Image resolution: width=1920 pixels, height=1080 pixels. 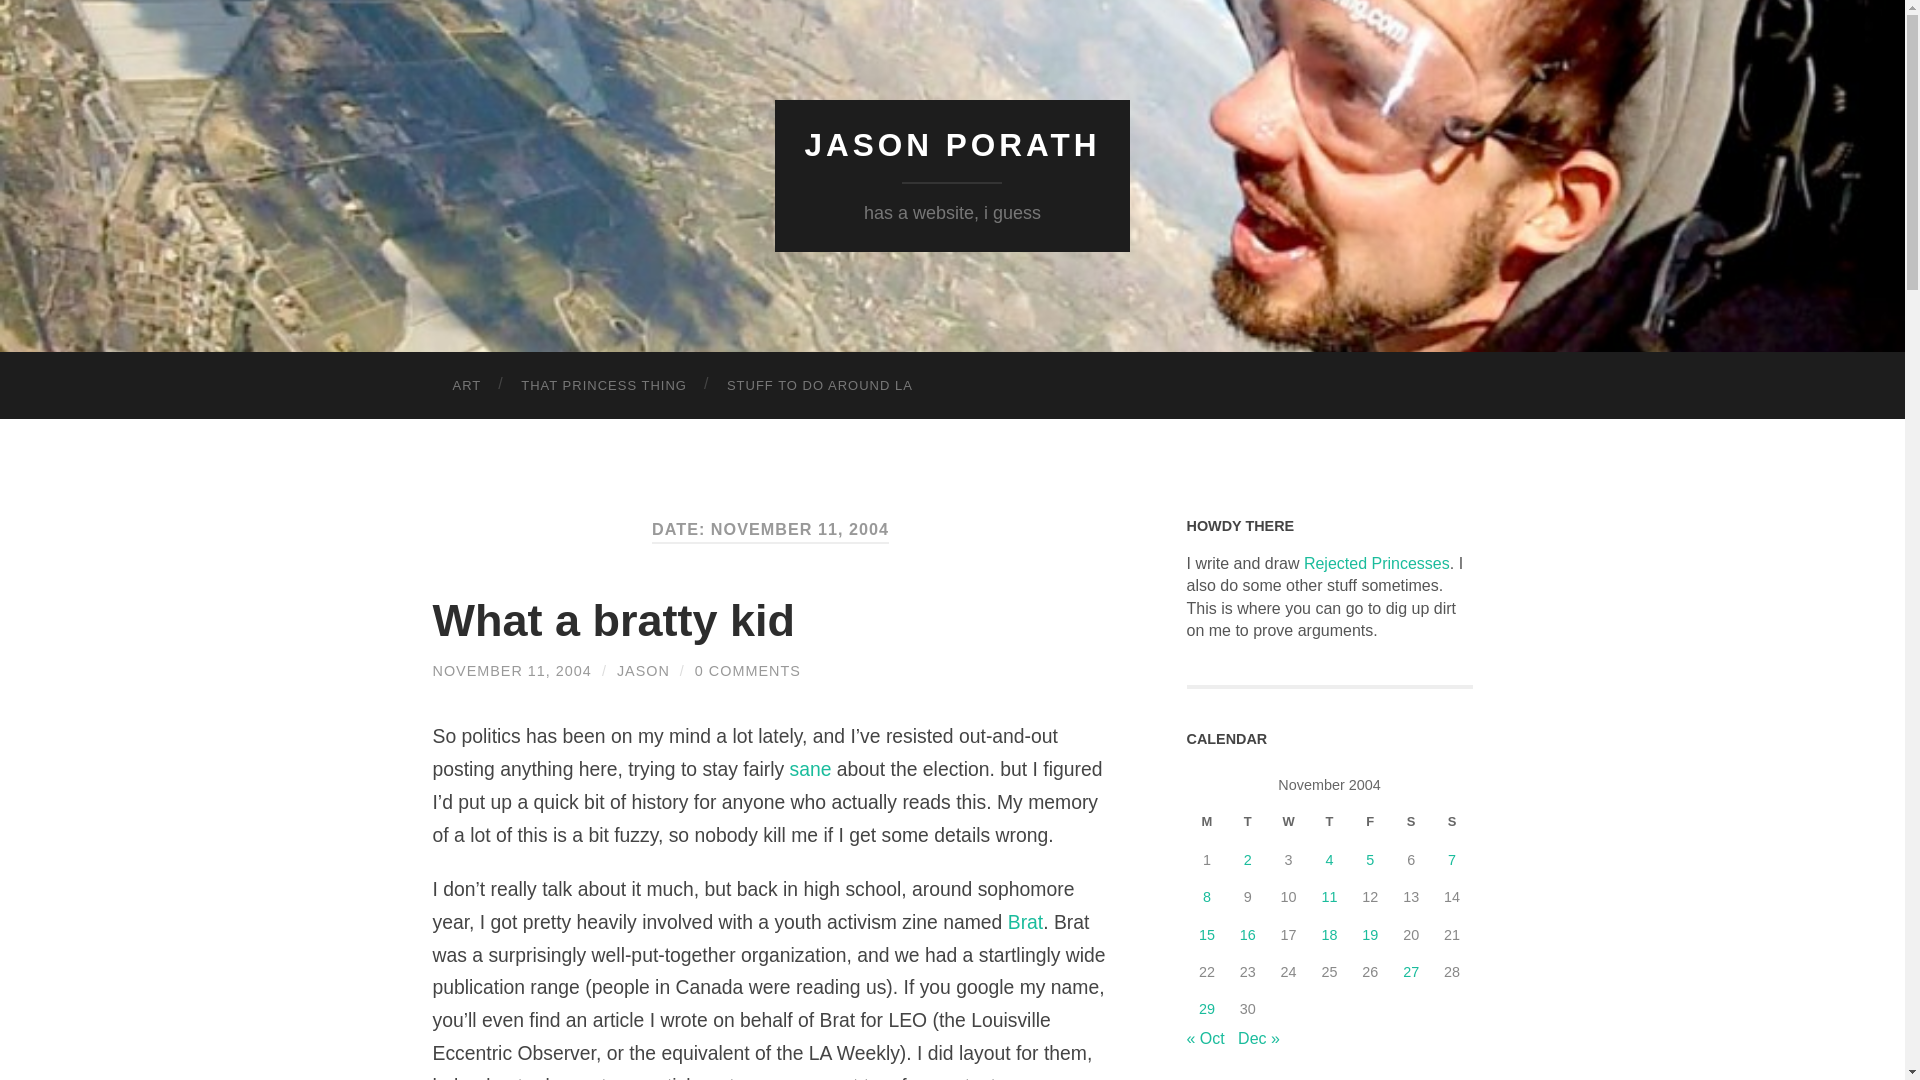 What do you see at coordinates (1206, 934) in the screenshot?
I see `15` at bounding box center [1206, 934].